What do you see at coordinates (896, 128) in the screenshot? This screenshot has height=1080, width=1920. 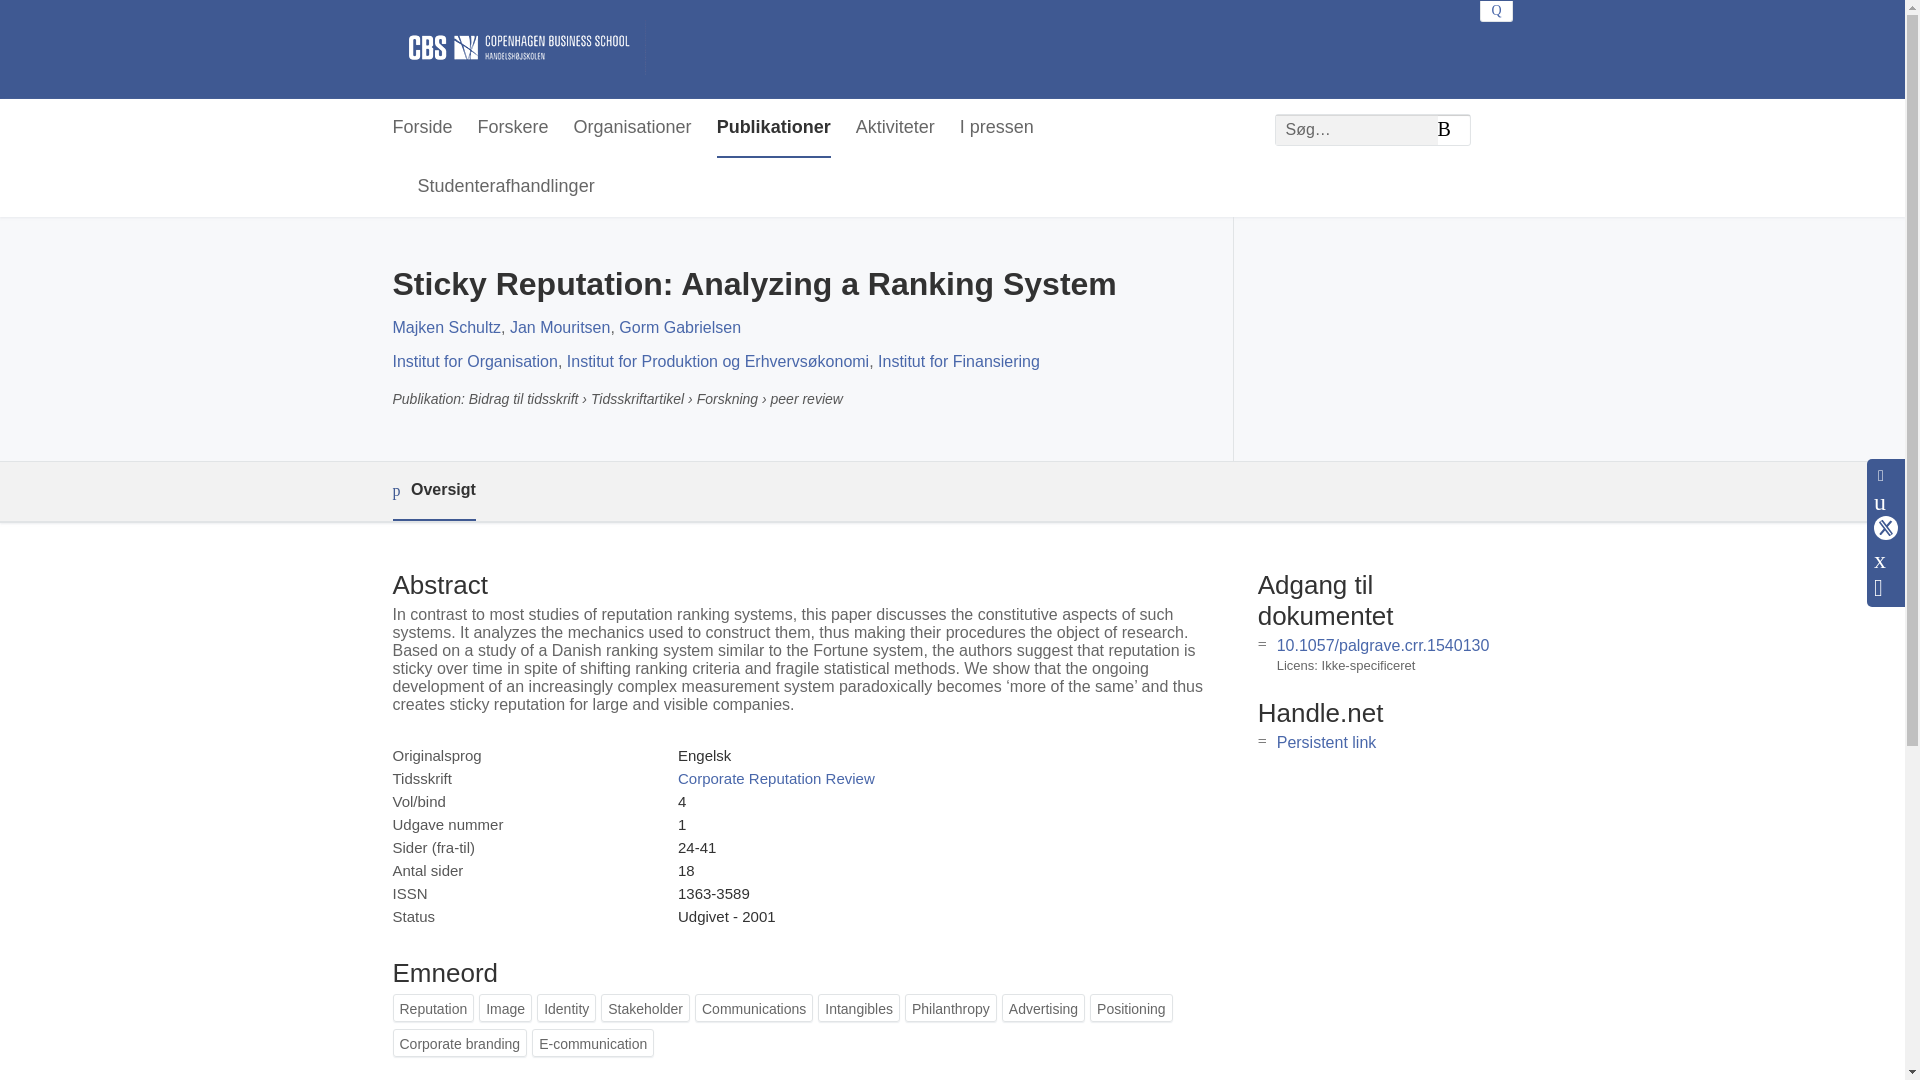 I see `Aktiviteter` at bounding box center [896, 128].